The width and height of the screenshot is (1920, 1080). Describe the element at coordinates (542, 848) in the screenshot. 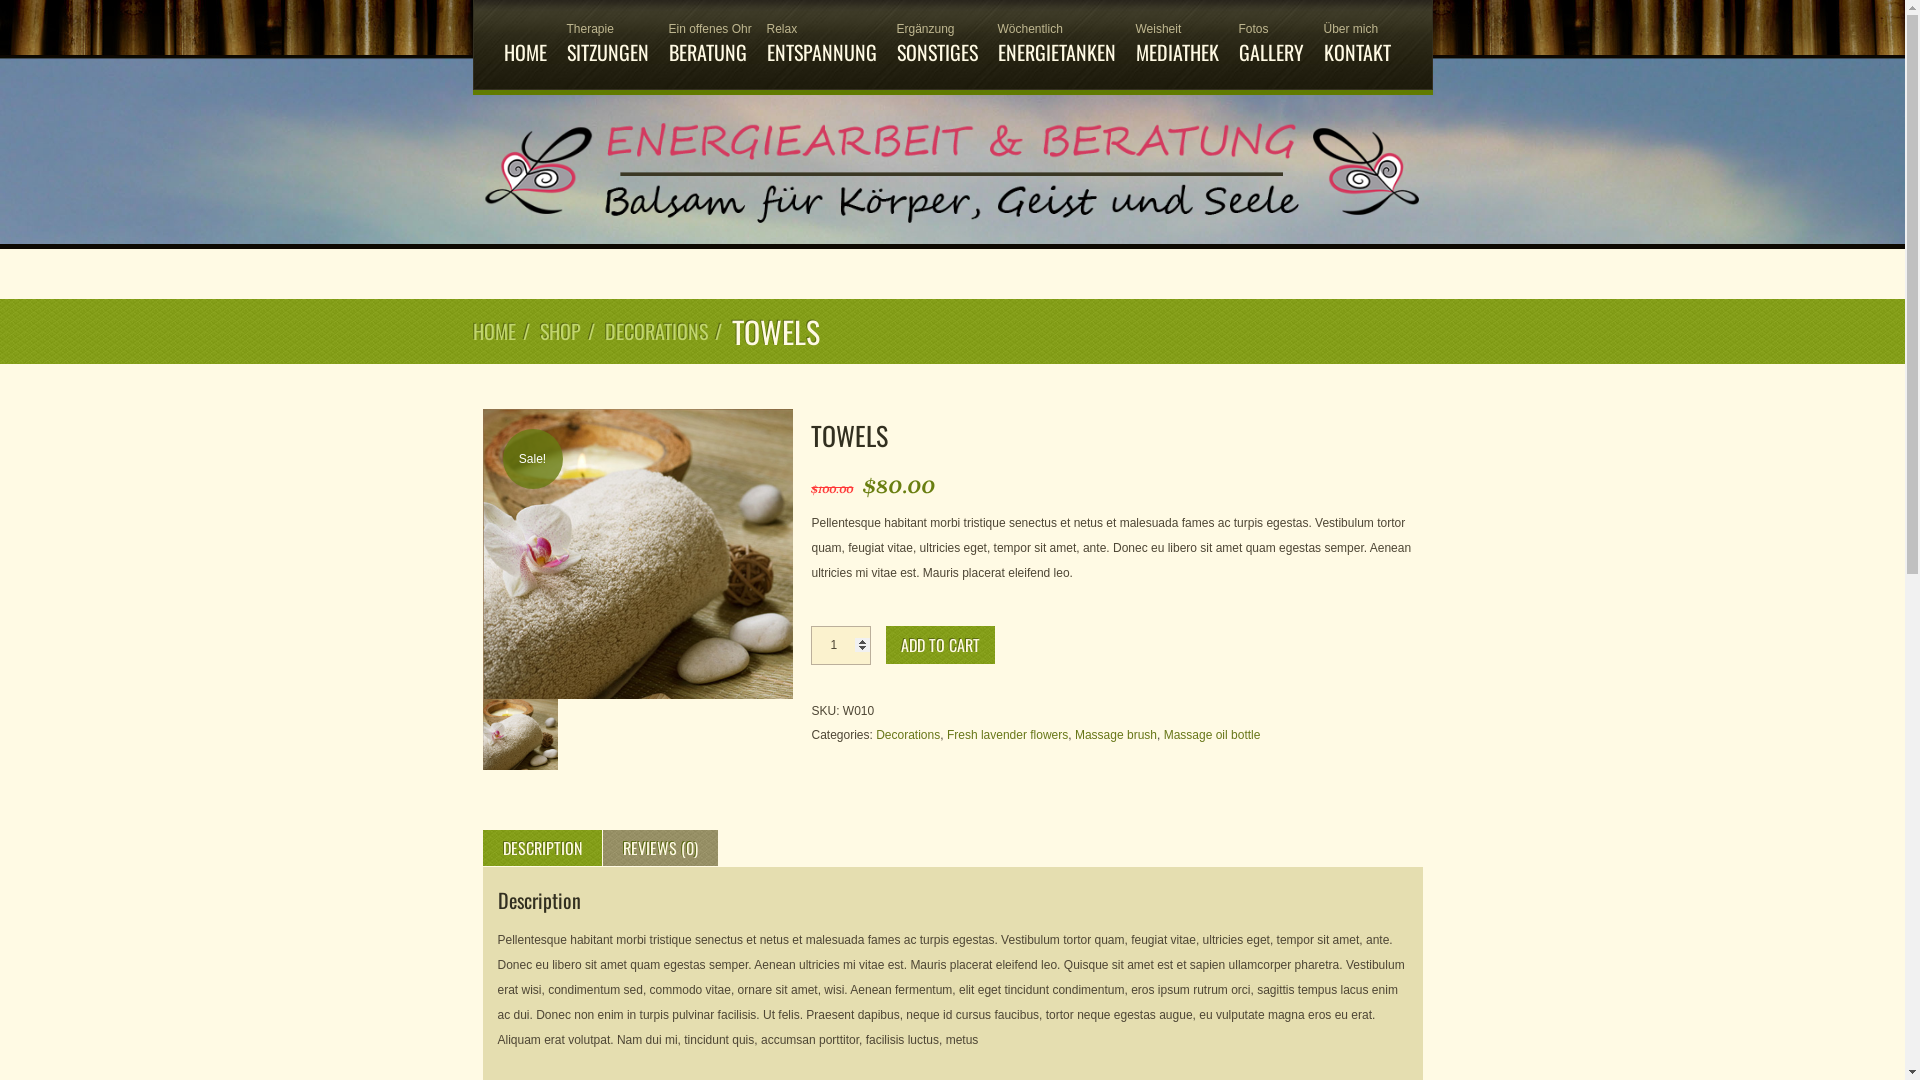

I see `DESCRIPTION` at that location.